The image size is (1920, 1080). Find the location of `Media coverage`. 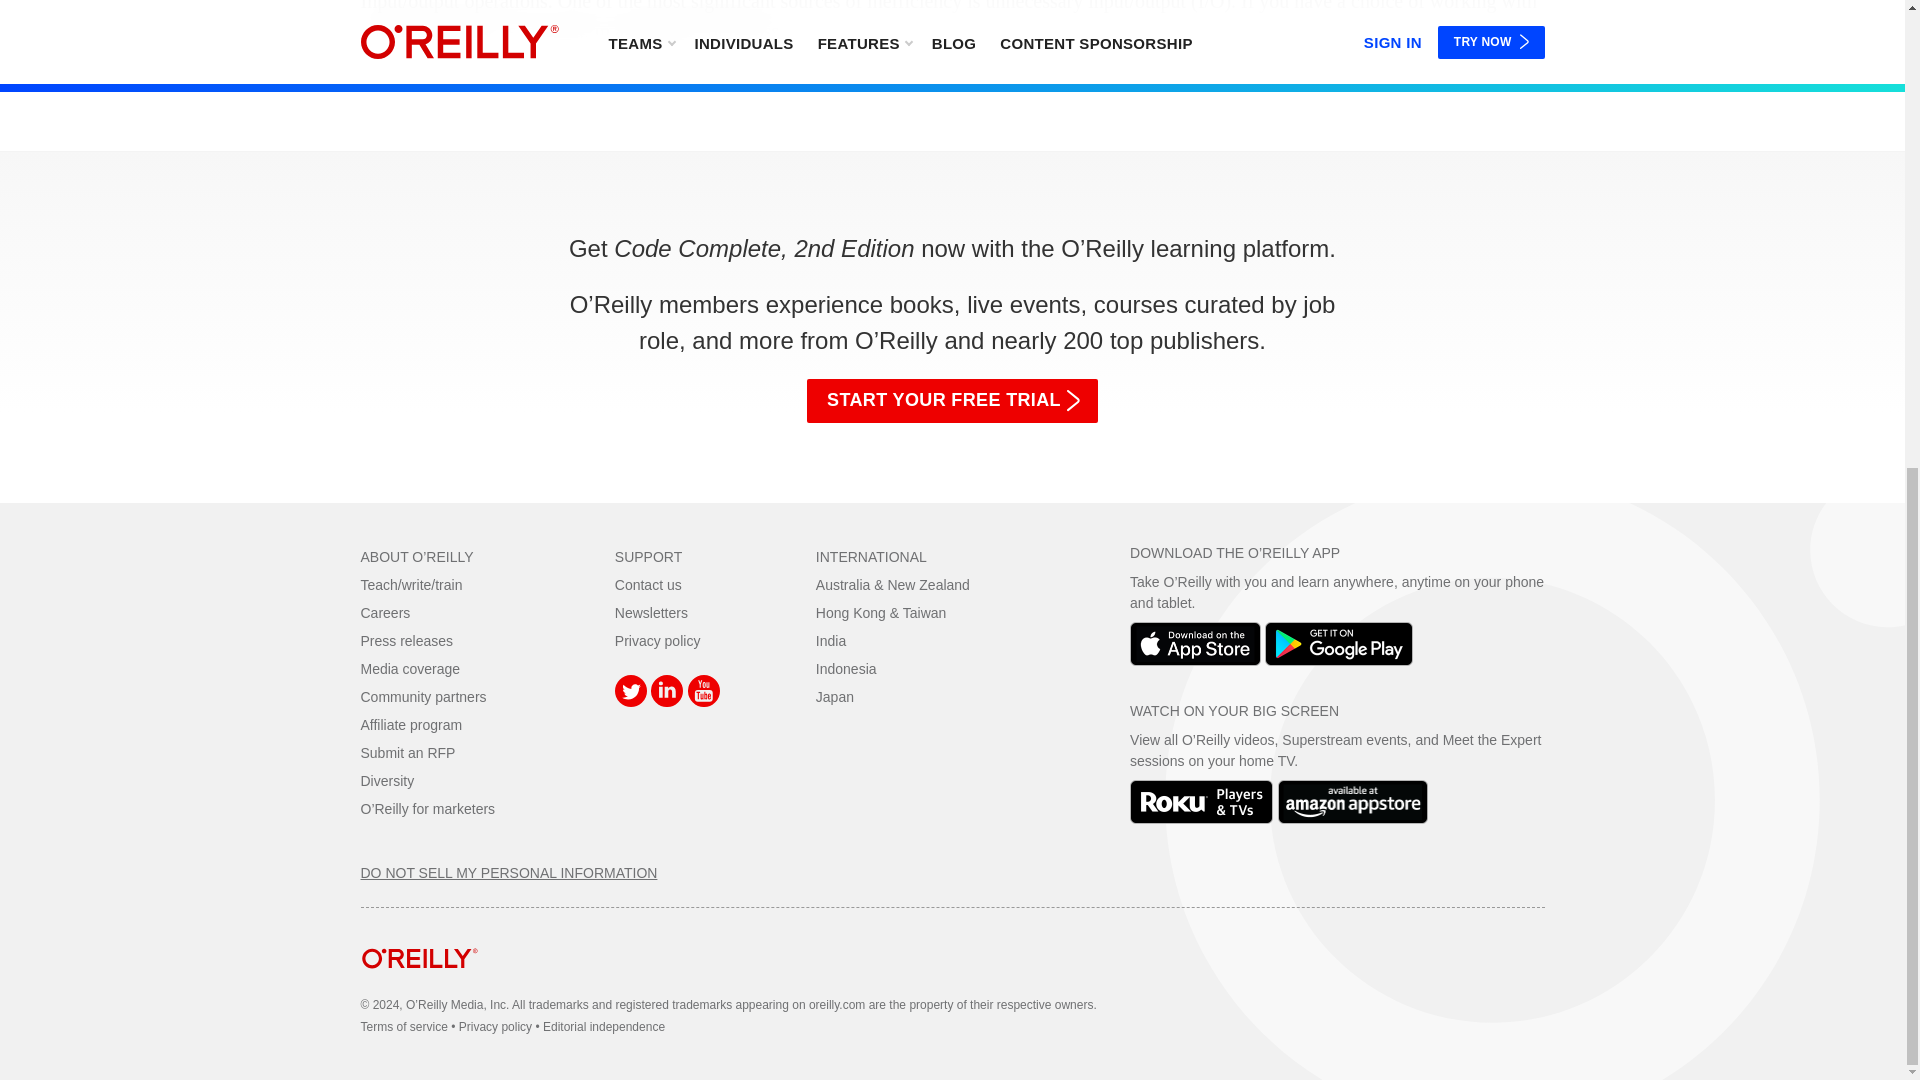

Media coverage is located at coordinates (410, 668).